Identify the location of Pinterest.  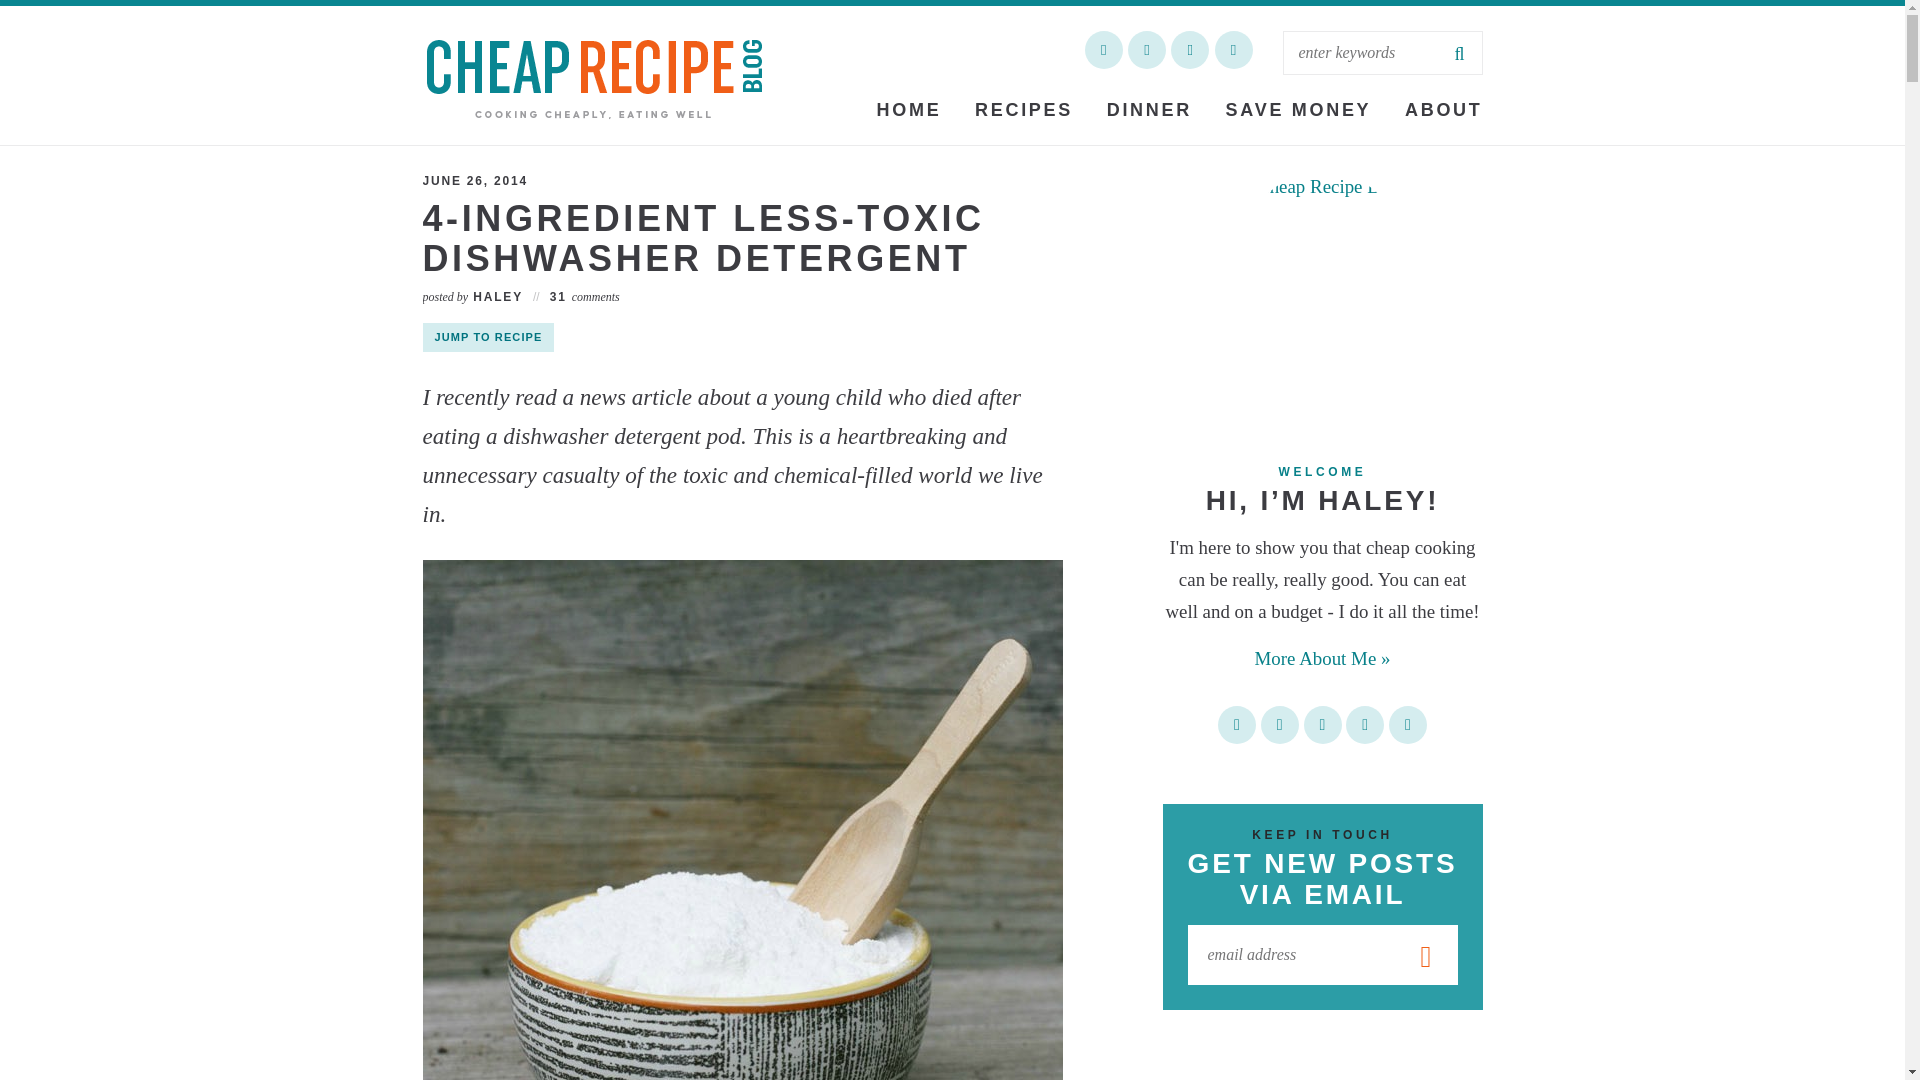
(1190, 50).